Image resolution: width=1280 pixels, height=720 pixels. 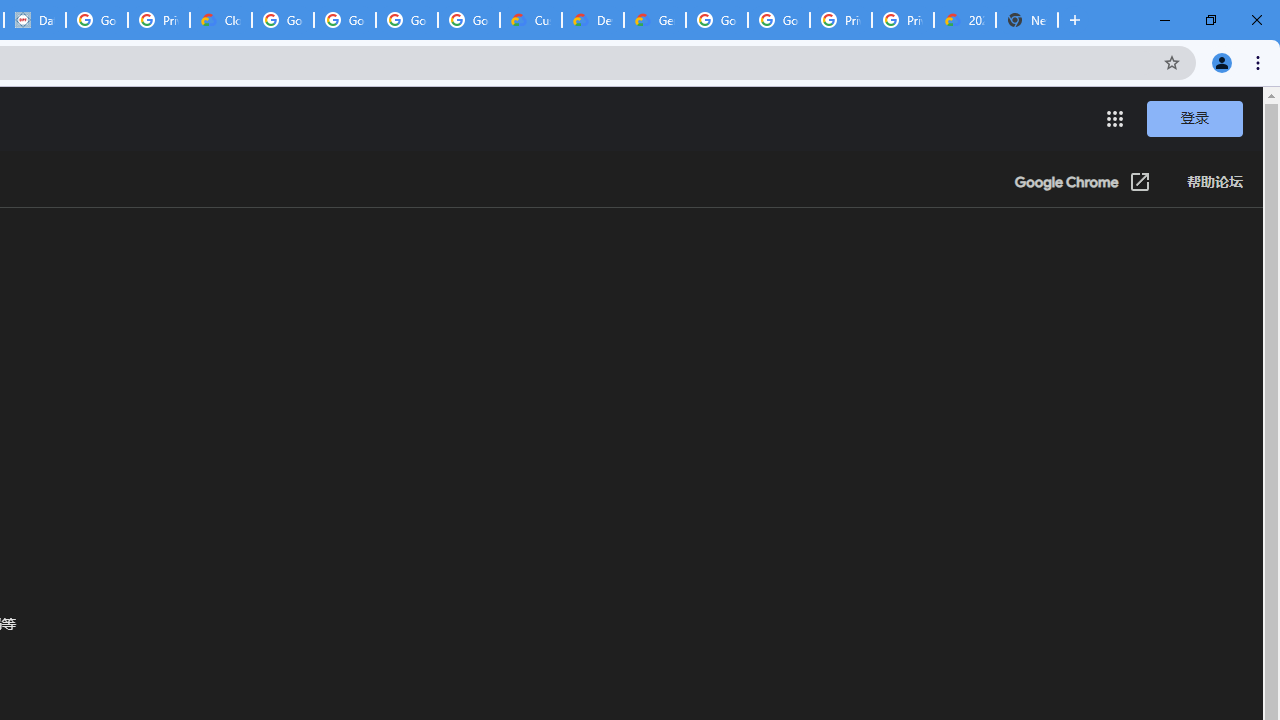 What do you see at coordinates (406, 20) in the screenshot?
I see `Google Workspace - Specific Terms` at bounding box center [406, 20].